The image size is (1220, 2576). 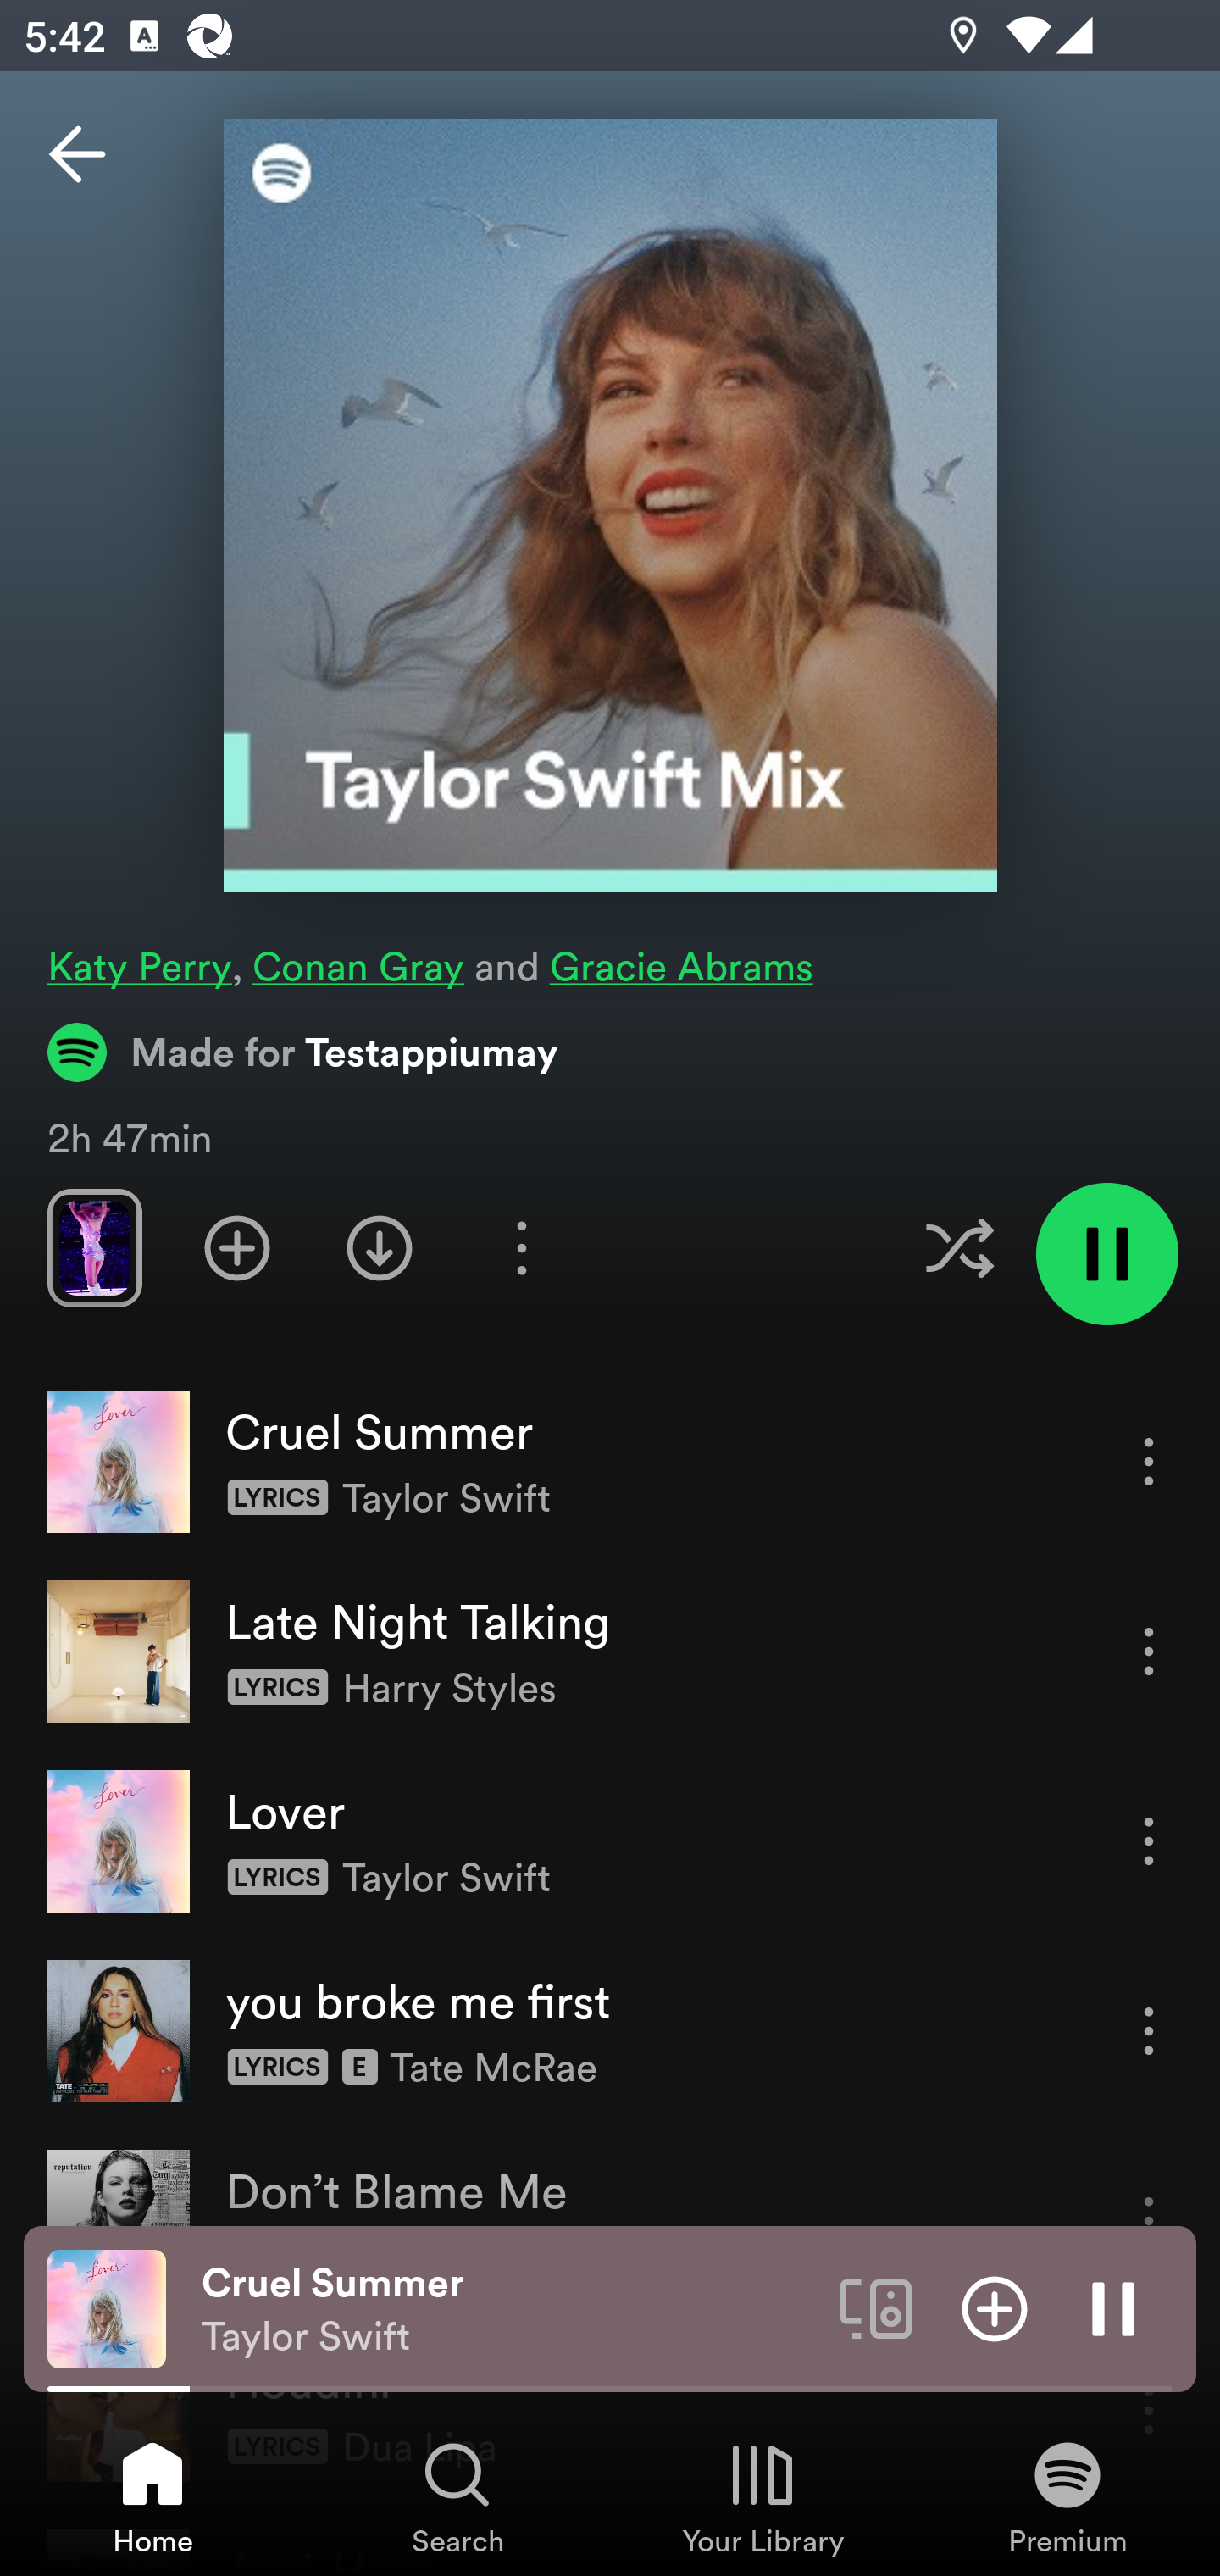 I want to click on Your Library, Tab 3 of 4 Your Library Your Library, so click(x=762, y=2496).